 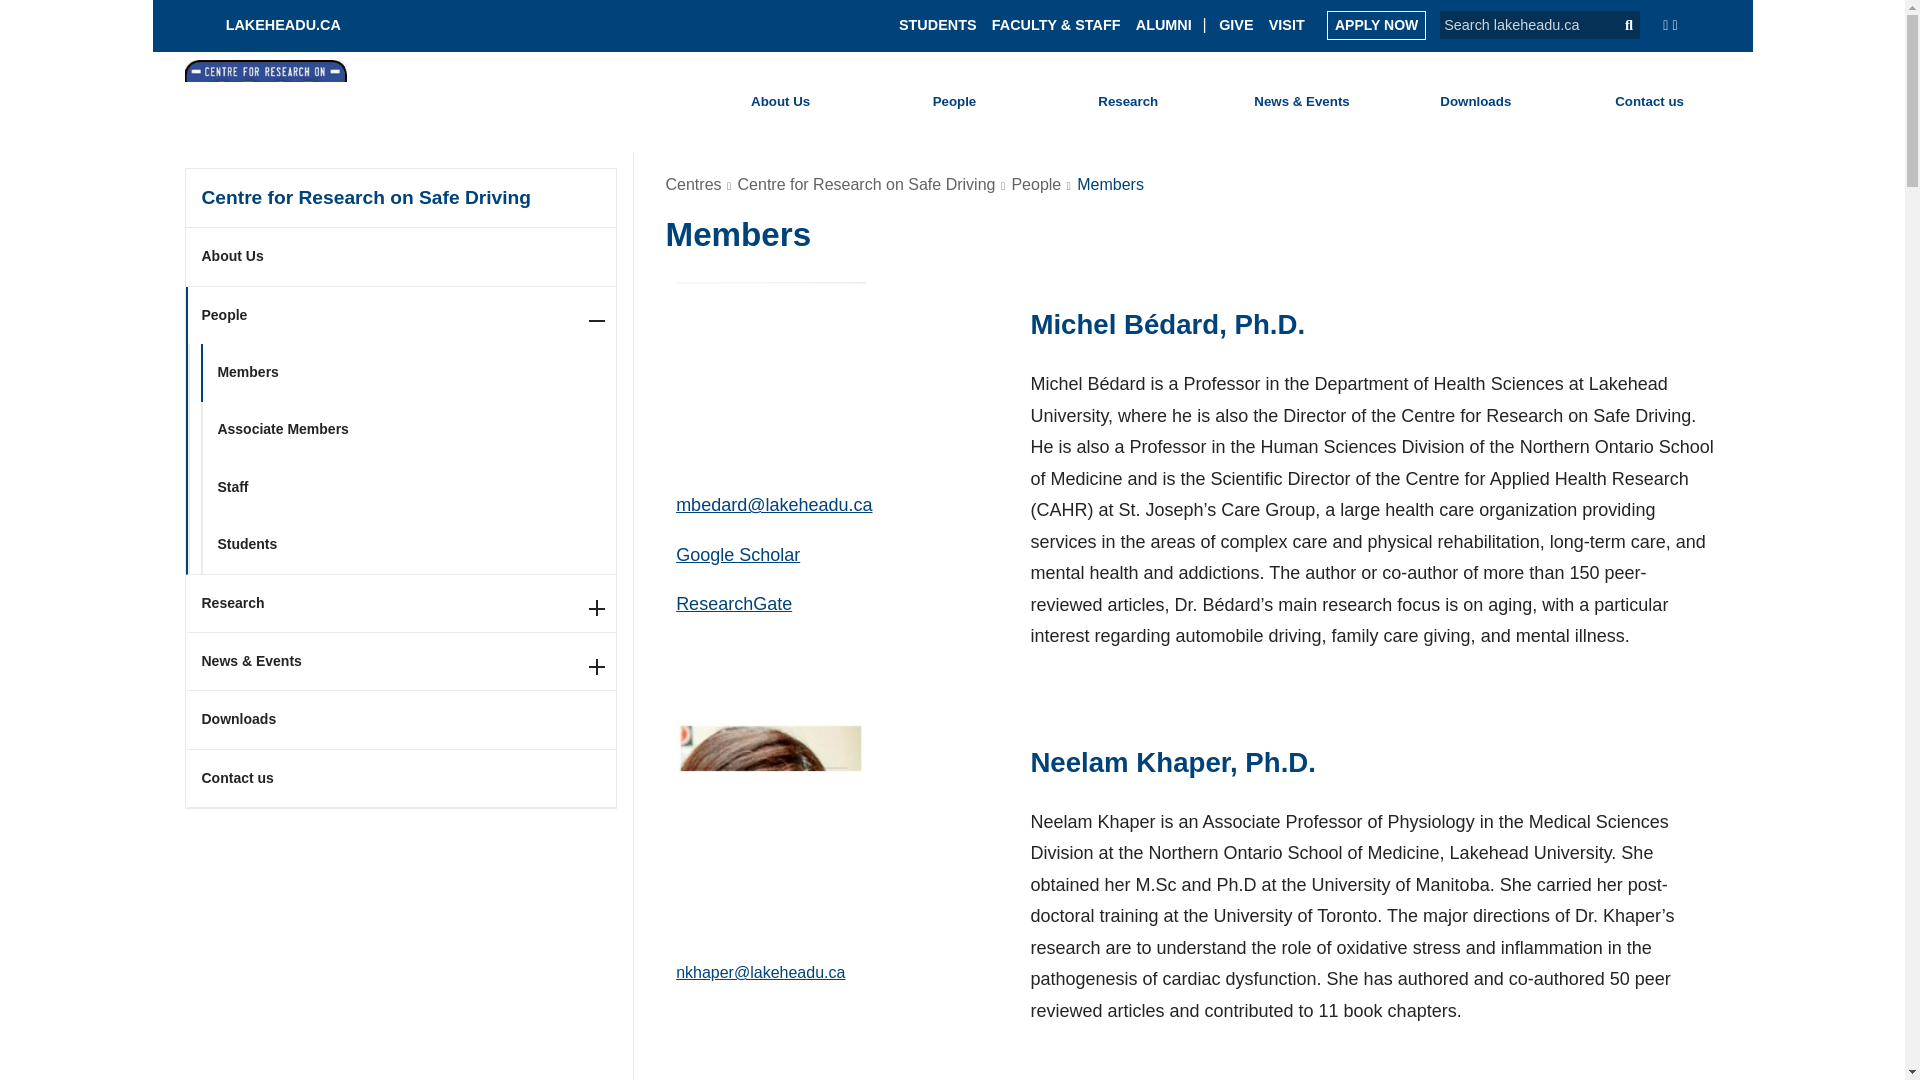 What do you see at coordinates (402, 256) in the screenshot?
I see `About Us` at bounding box center [402, 256].